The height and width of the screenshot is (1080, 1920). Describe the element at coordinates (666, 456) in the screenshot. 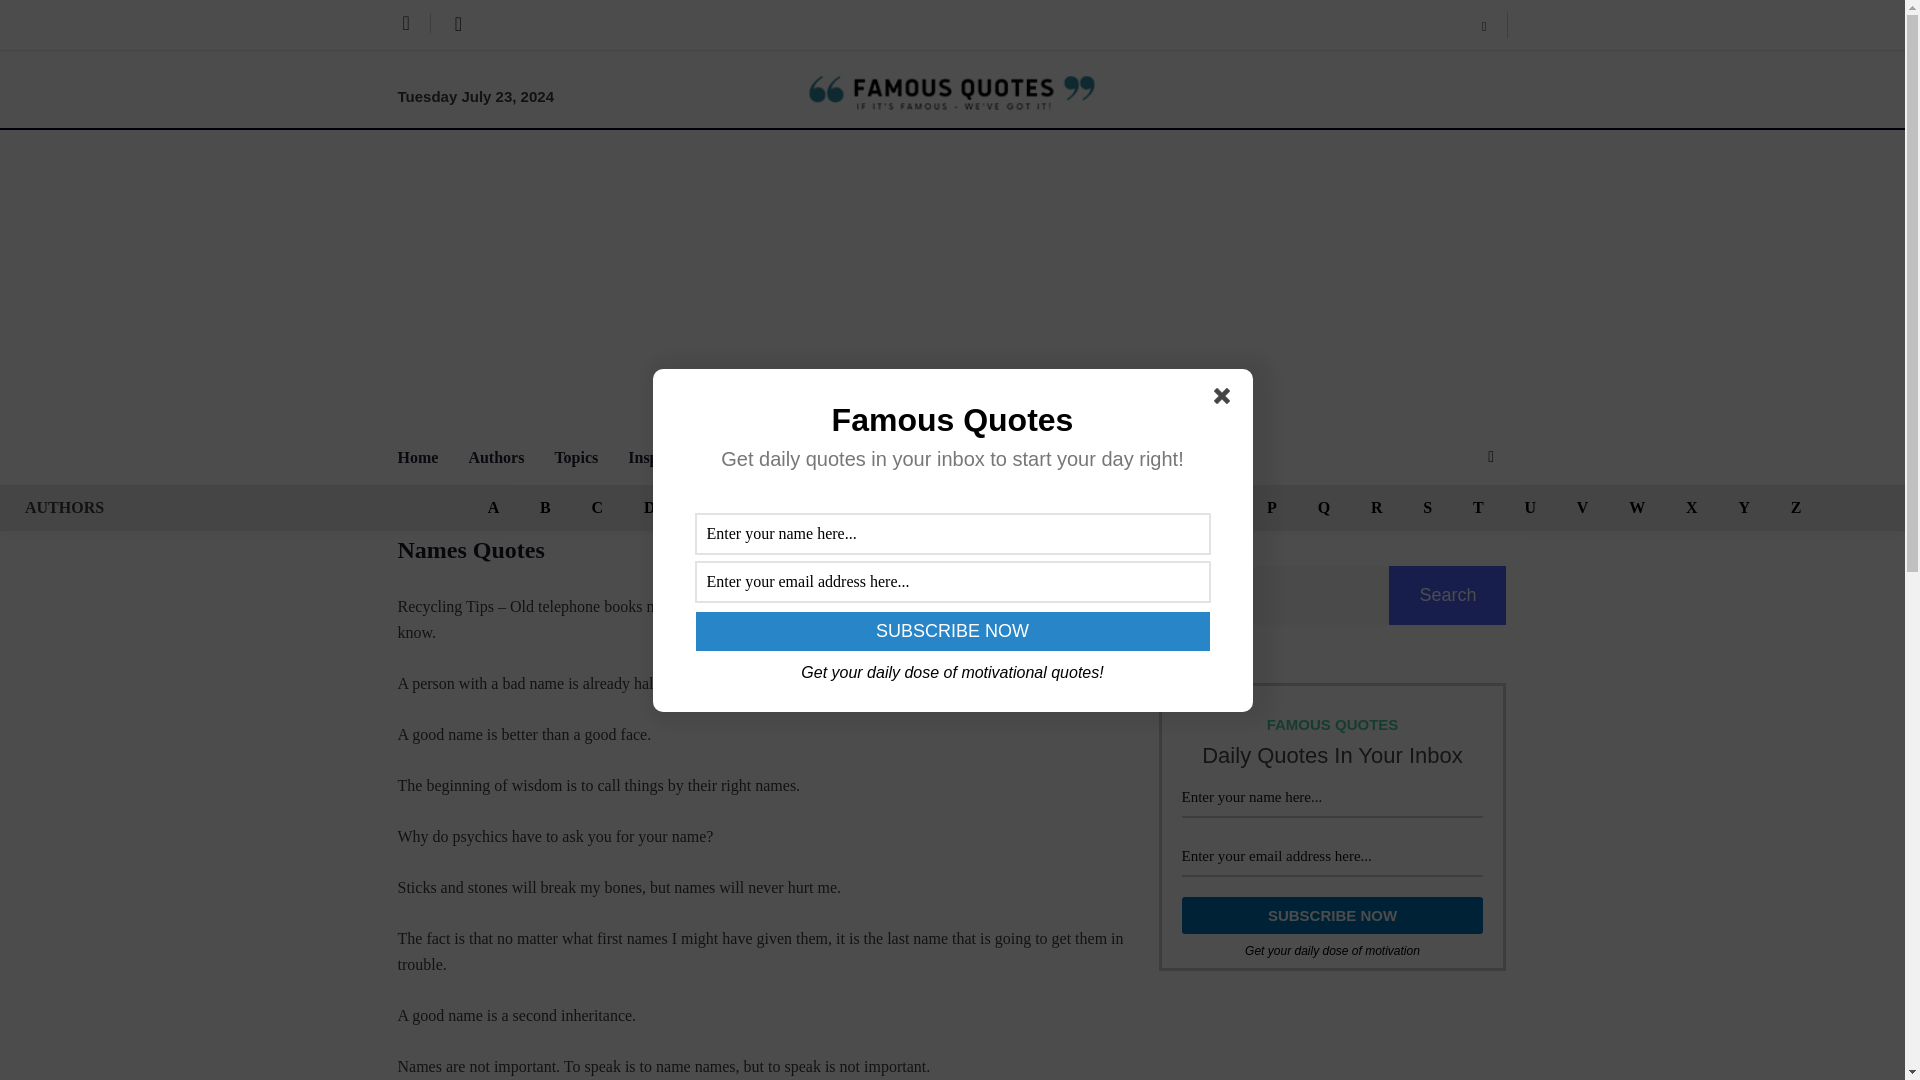

I see `Inspire` at that location.